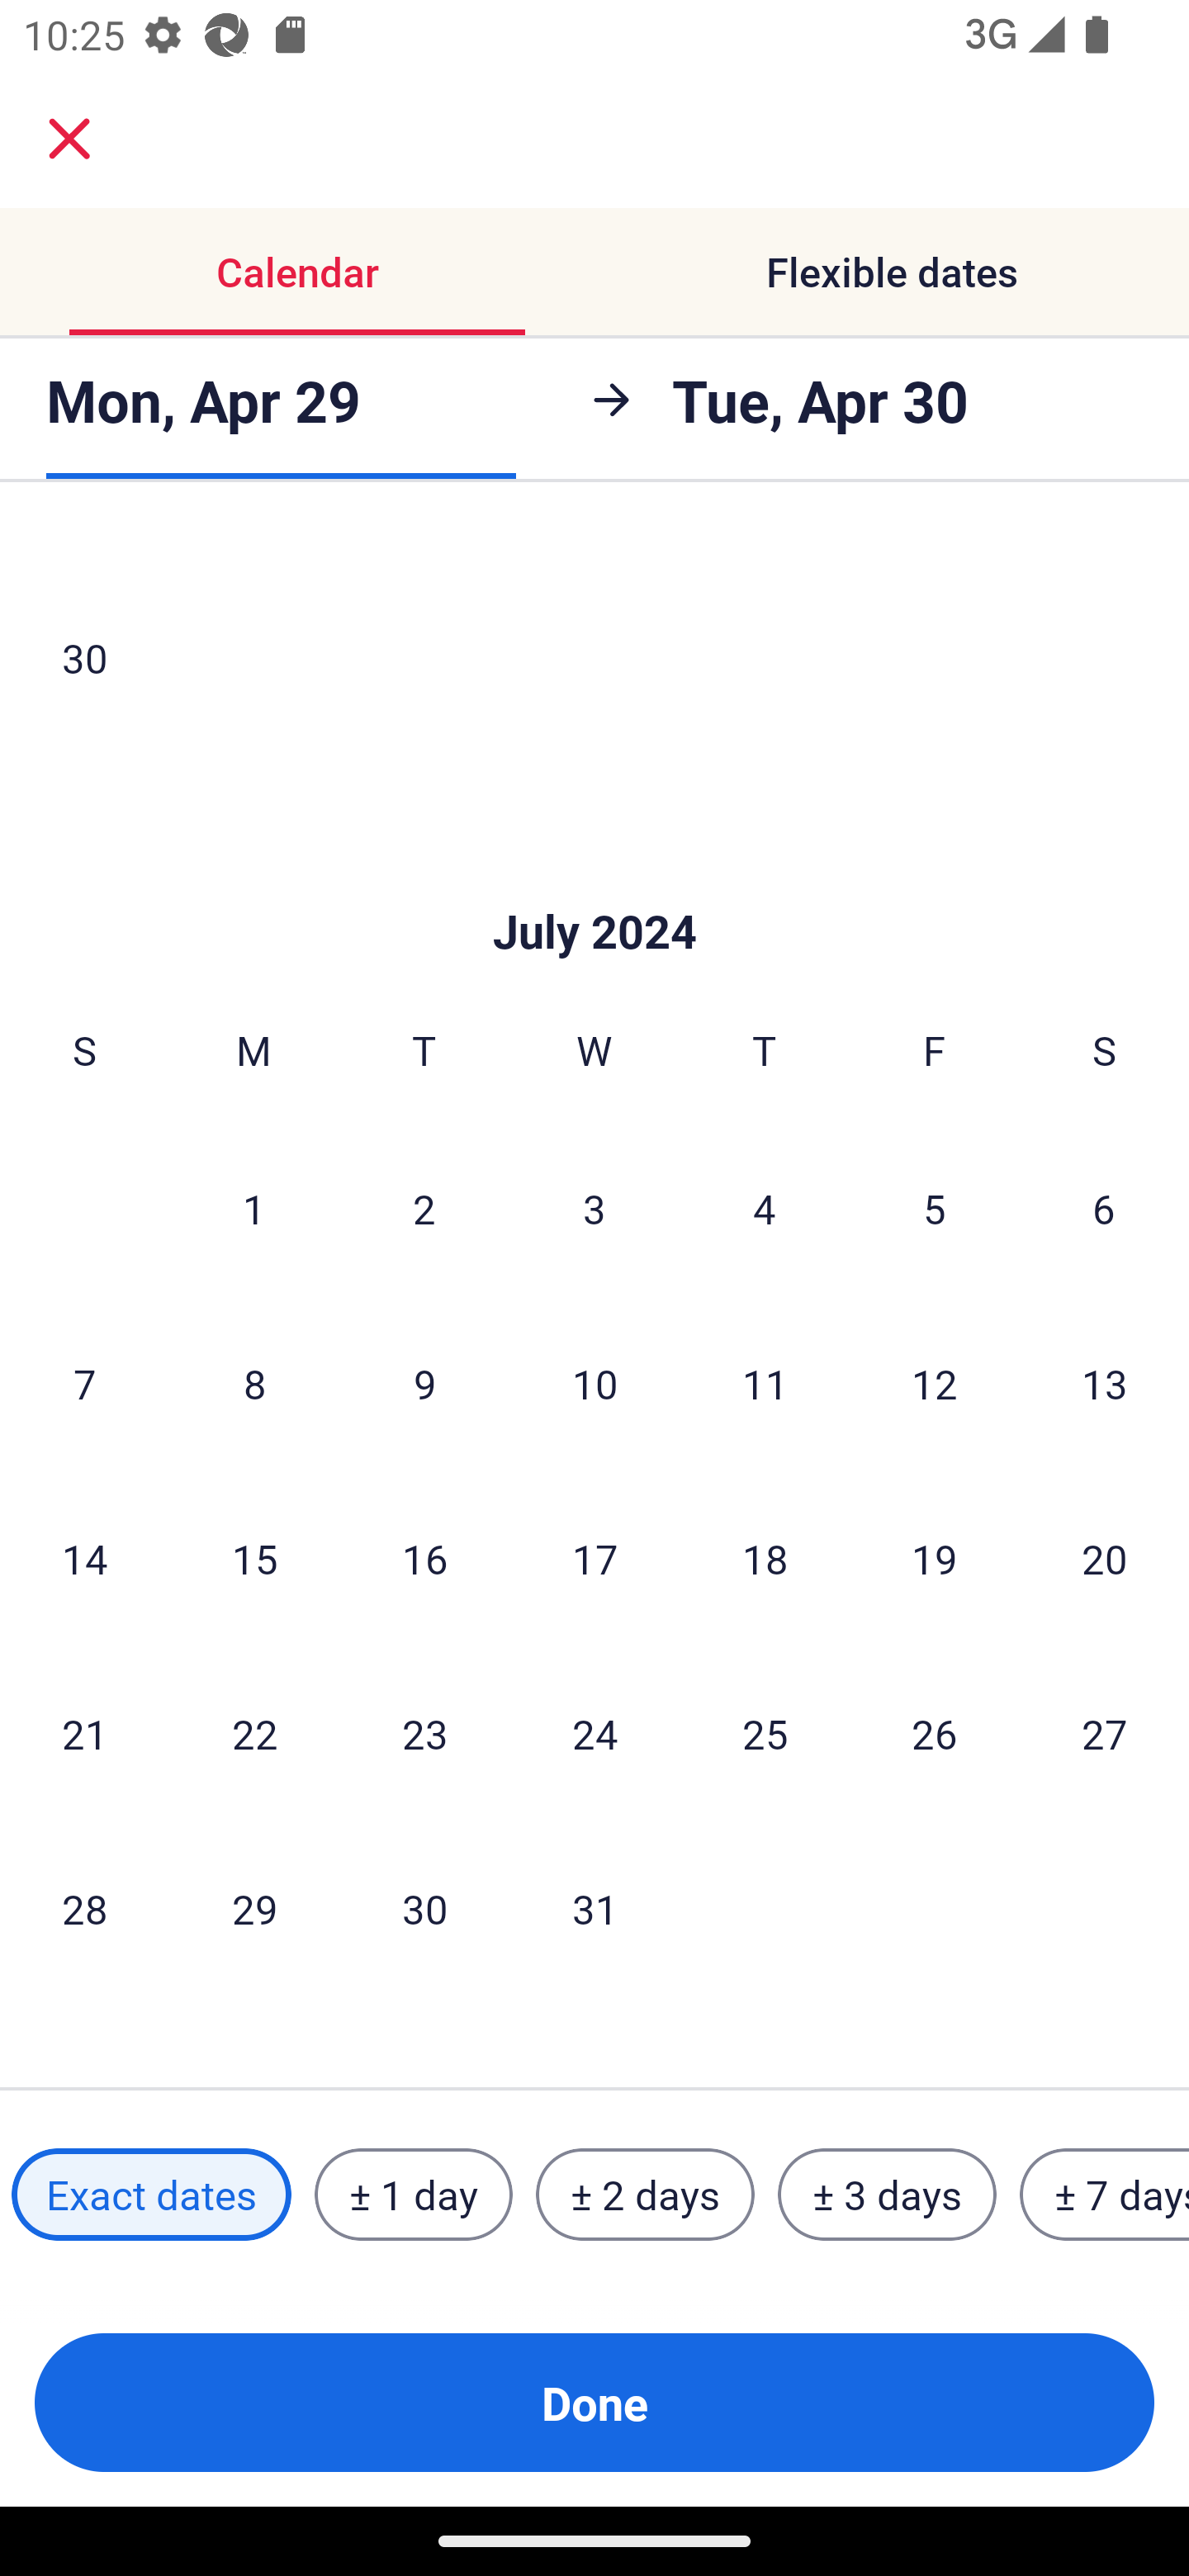  Describe the element at coordinates (594, 1208) in the screenshot. I see `3 Wednesday, July 3, 2024` at that location.